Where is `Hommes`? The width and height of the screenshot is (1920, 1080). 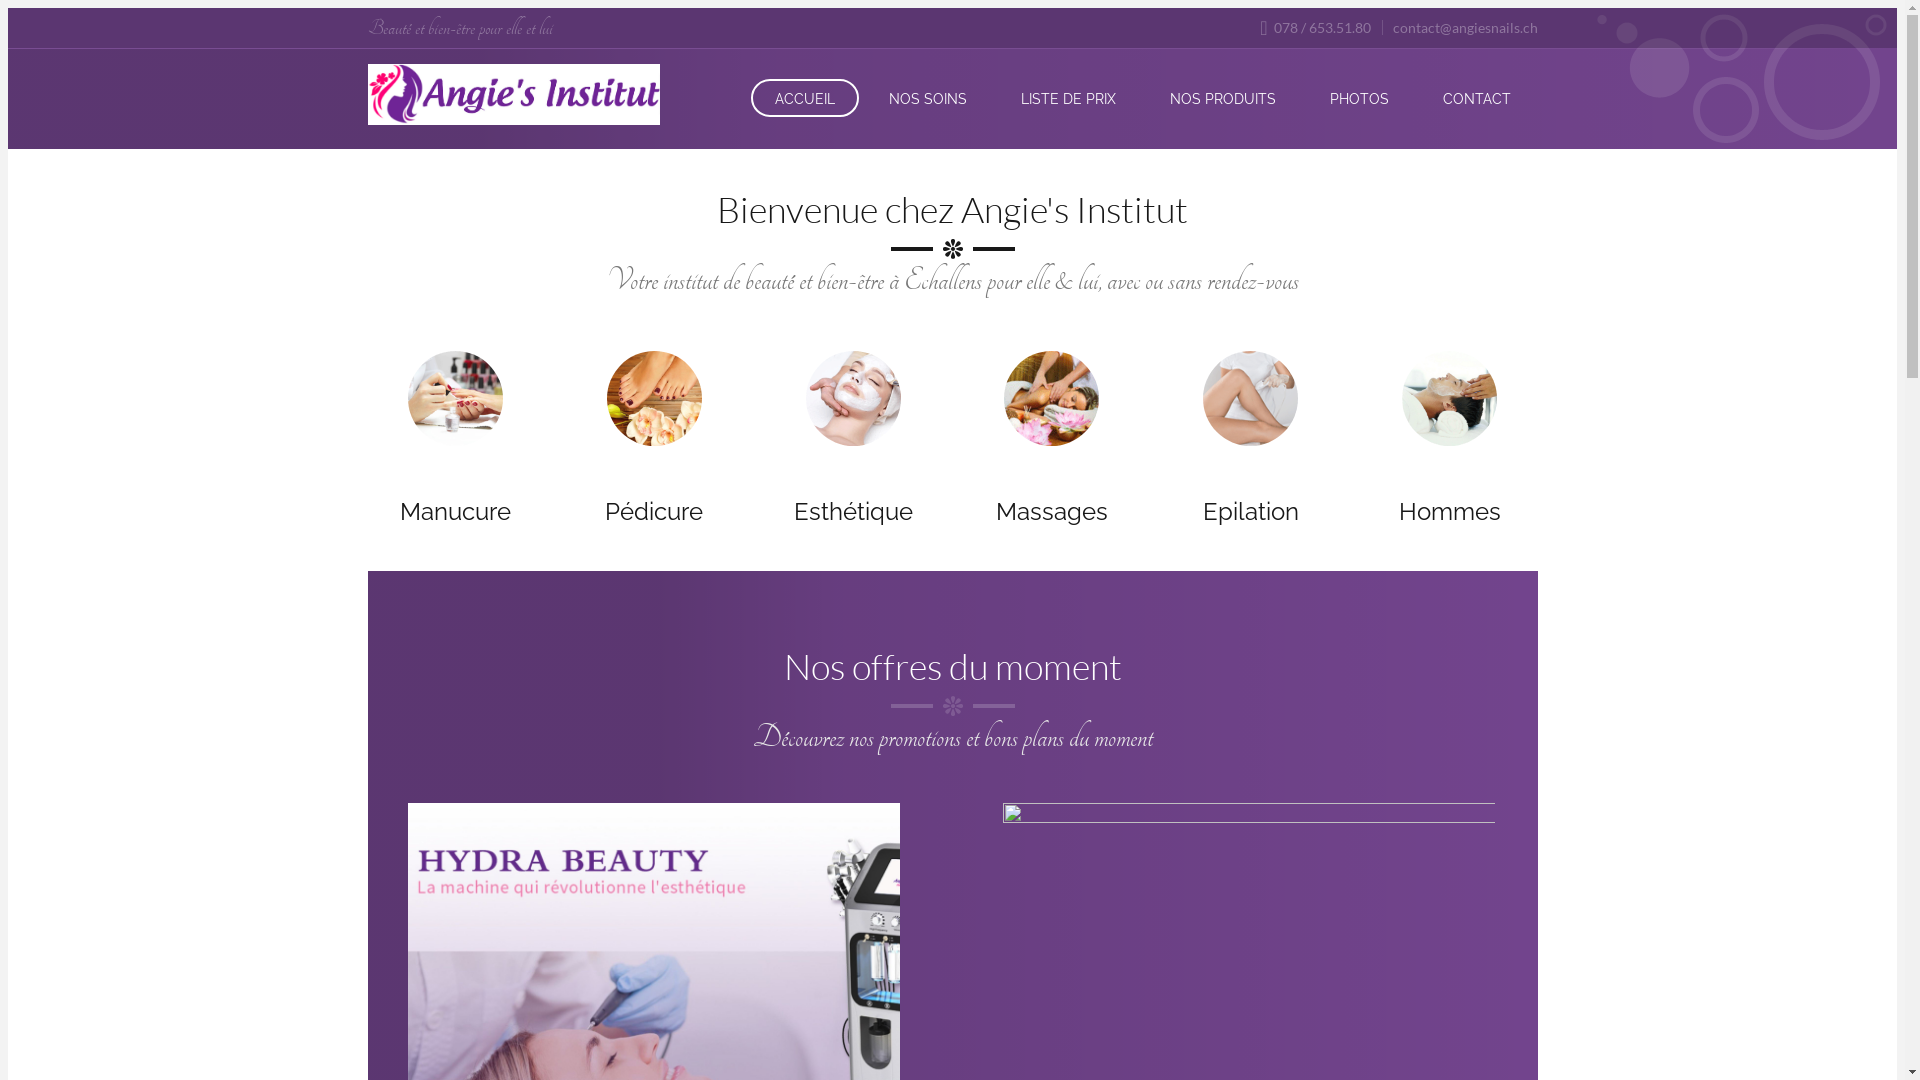
Hommes is located at coordinates (1450, 512).